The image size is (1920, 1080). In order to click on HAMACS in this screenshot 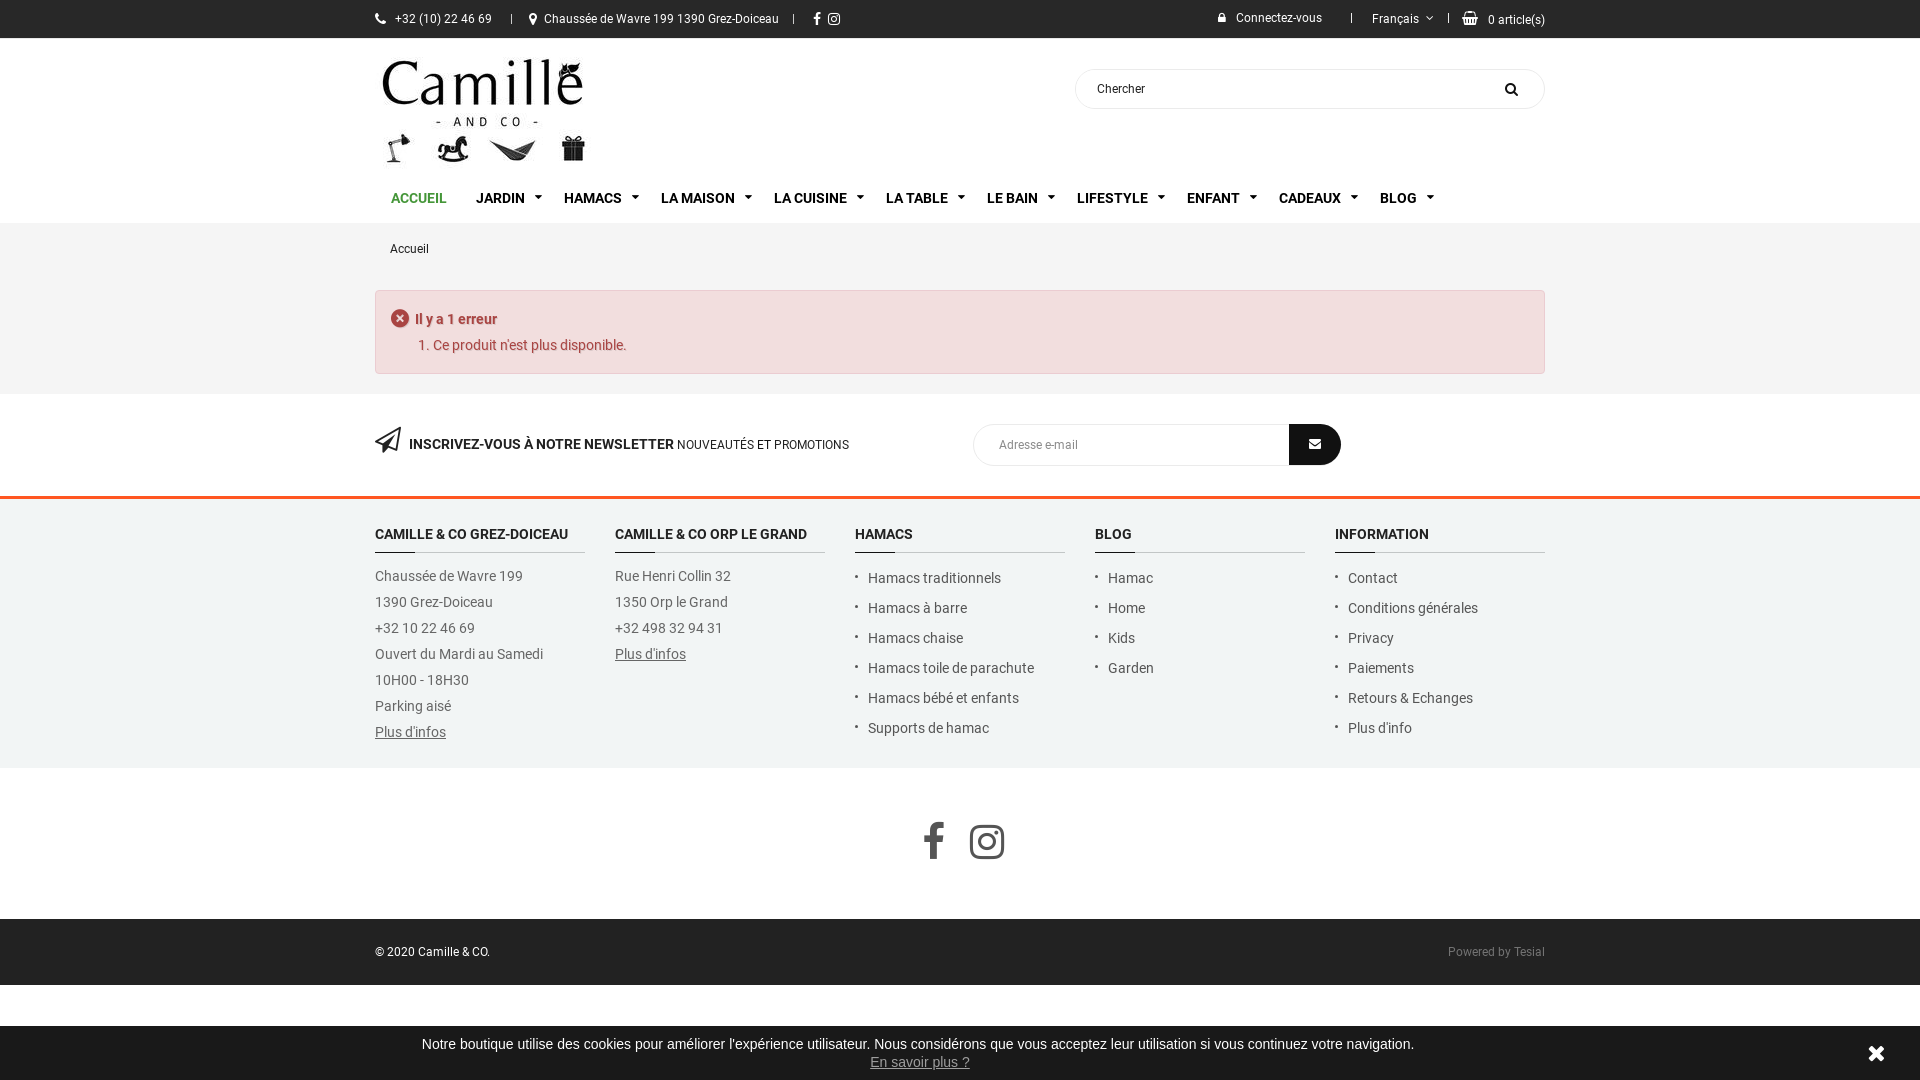, I will do `click(600, 198)`.